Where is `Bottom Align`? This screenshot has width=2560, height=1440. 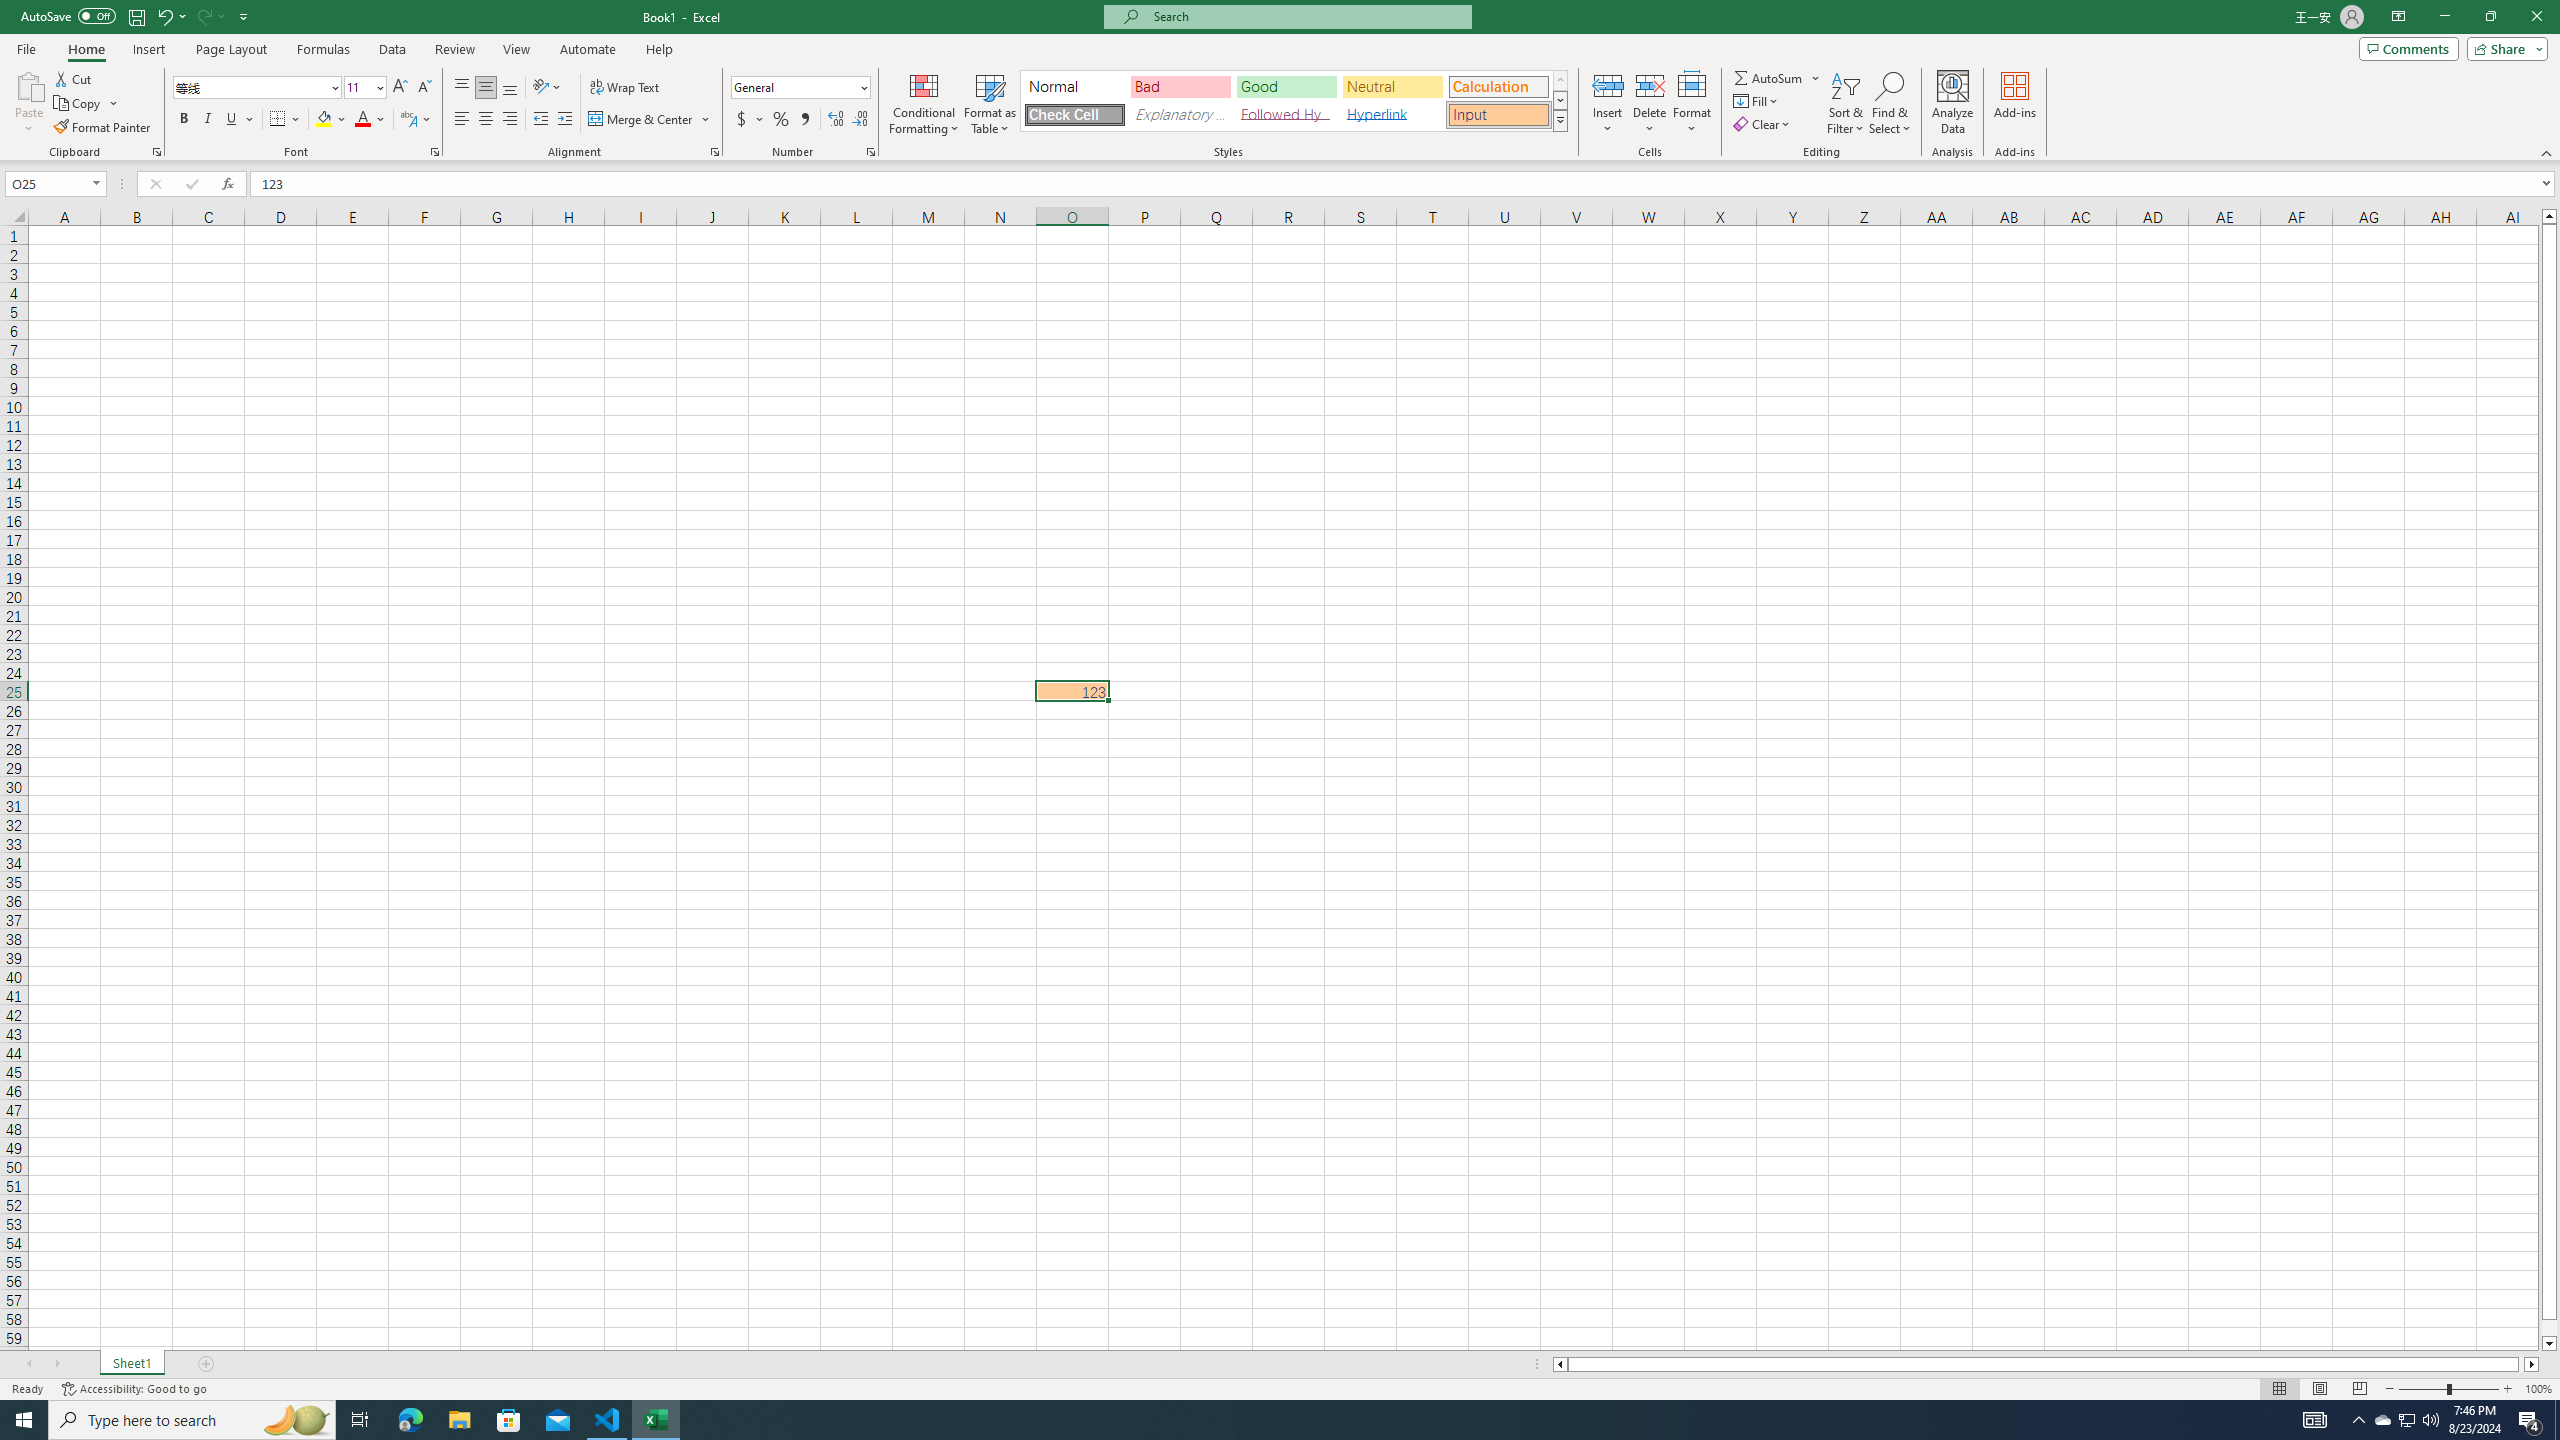
Bottom Align is located at coordinates (510, 88).